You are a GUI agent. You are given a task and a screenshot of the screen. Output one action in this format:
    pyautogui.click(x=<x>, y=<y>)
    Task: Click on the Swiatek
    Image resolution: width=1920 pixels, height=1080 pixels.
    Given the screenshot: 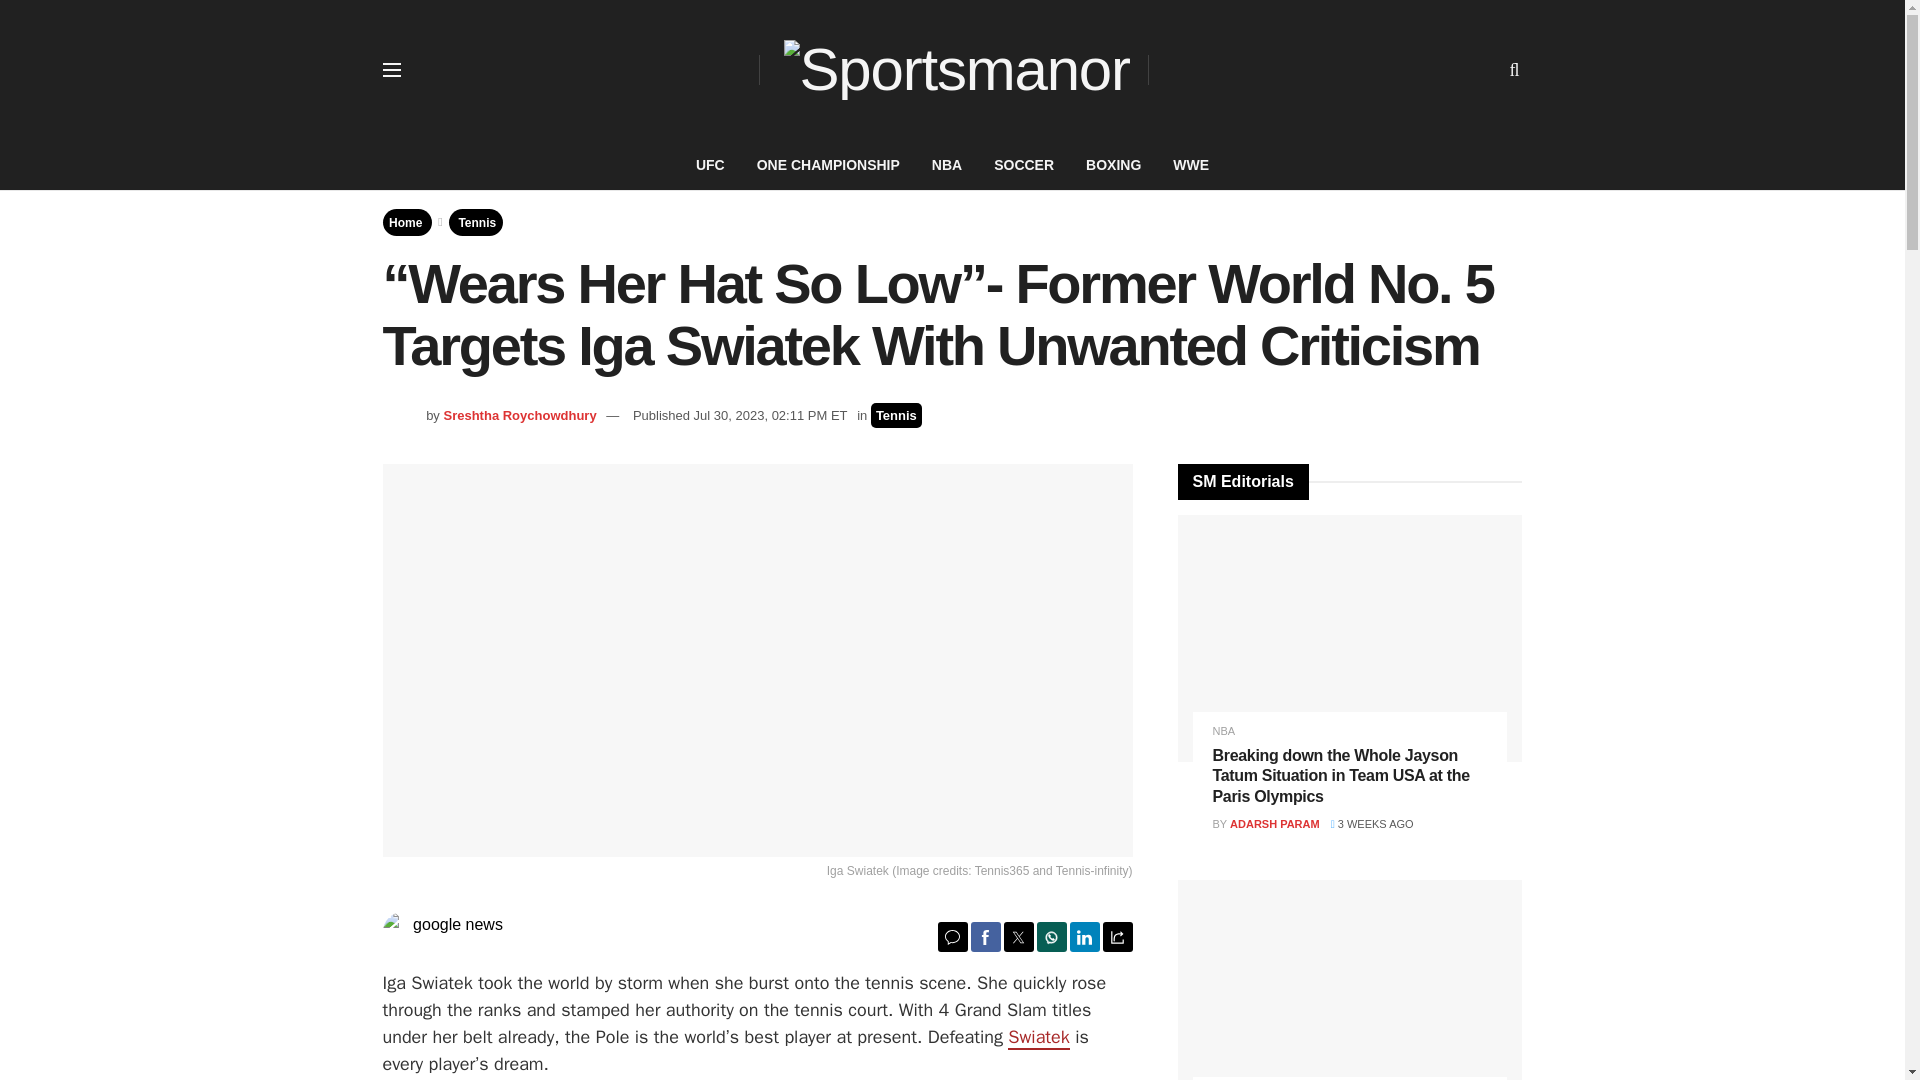 What is the action you would take?
    pyautogui.click(x=1038, y=1038)
    